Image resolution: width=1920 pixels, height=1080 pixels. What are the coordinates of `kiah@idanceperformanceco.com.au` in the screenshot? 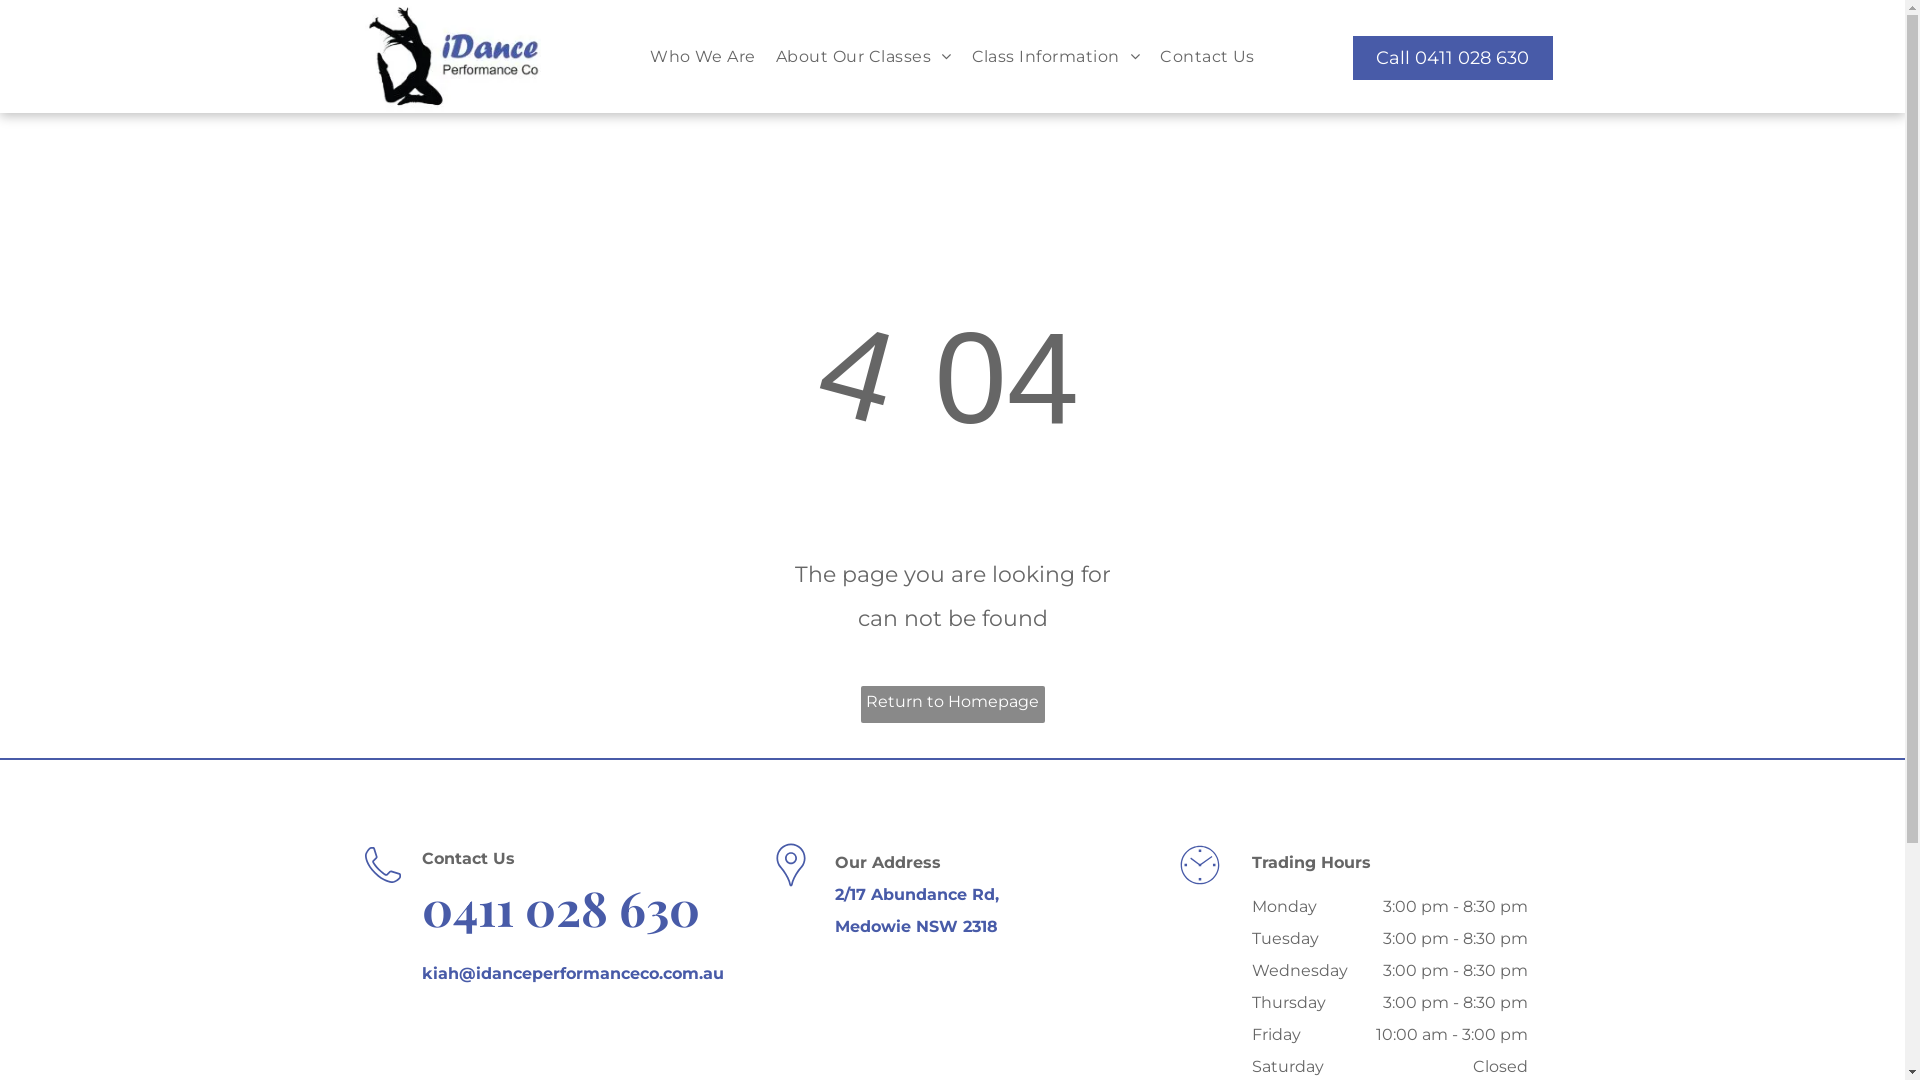 It's located at (573, 974).